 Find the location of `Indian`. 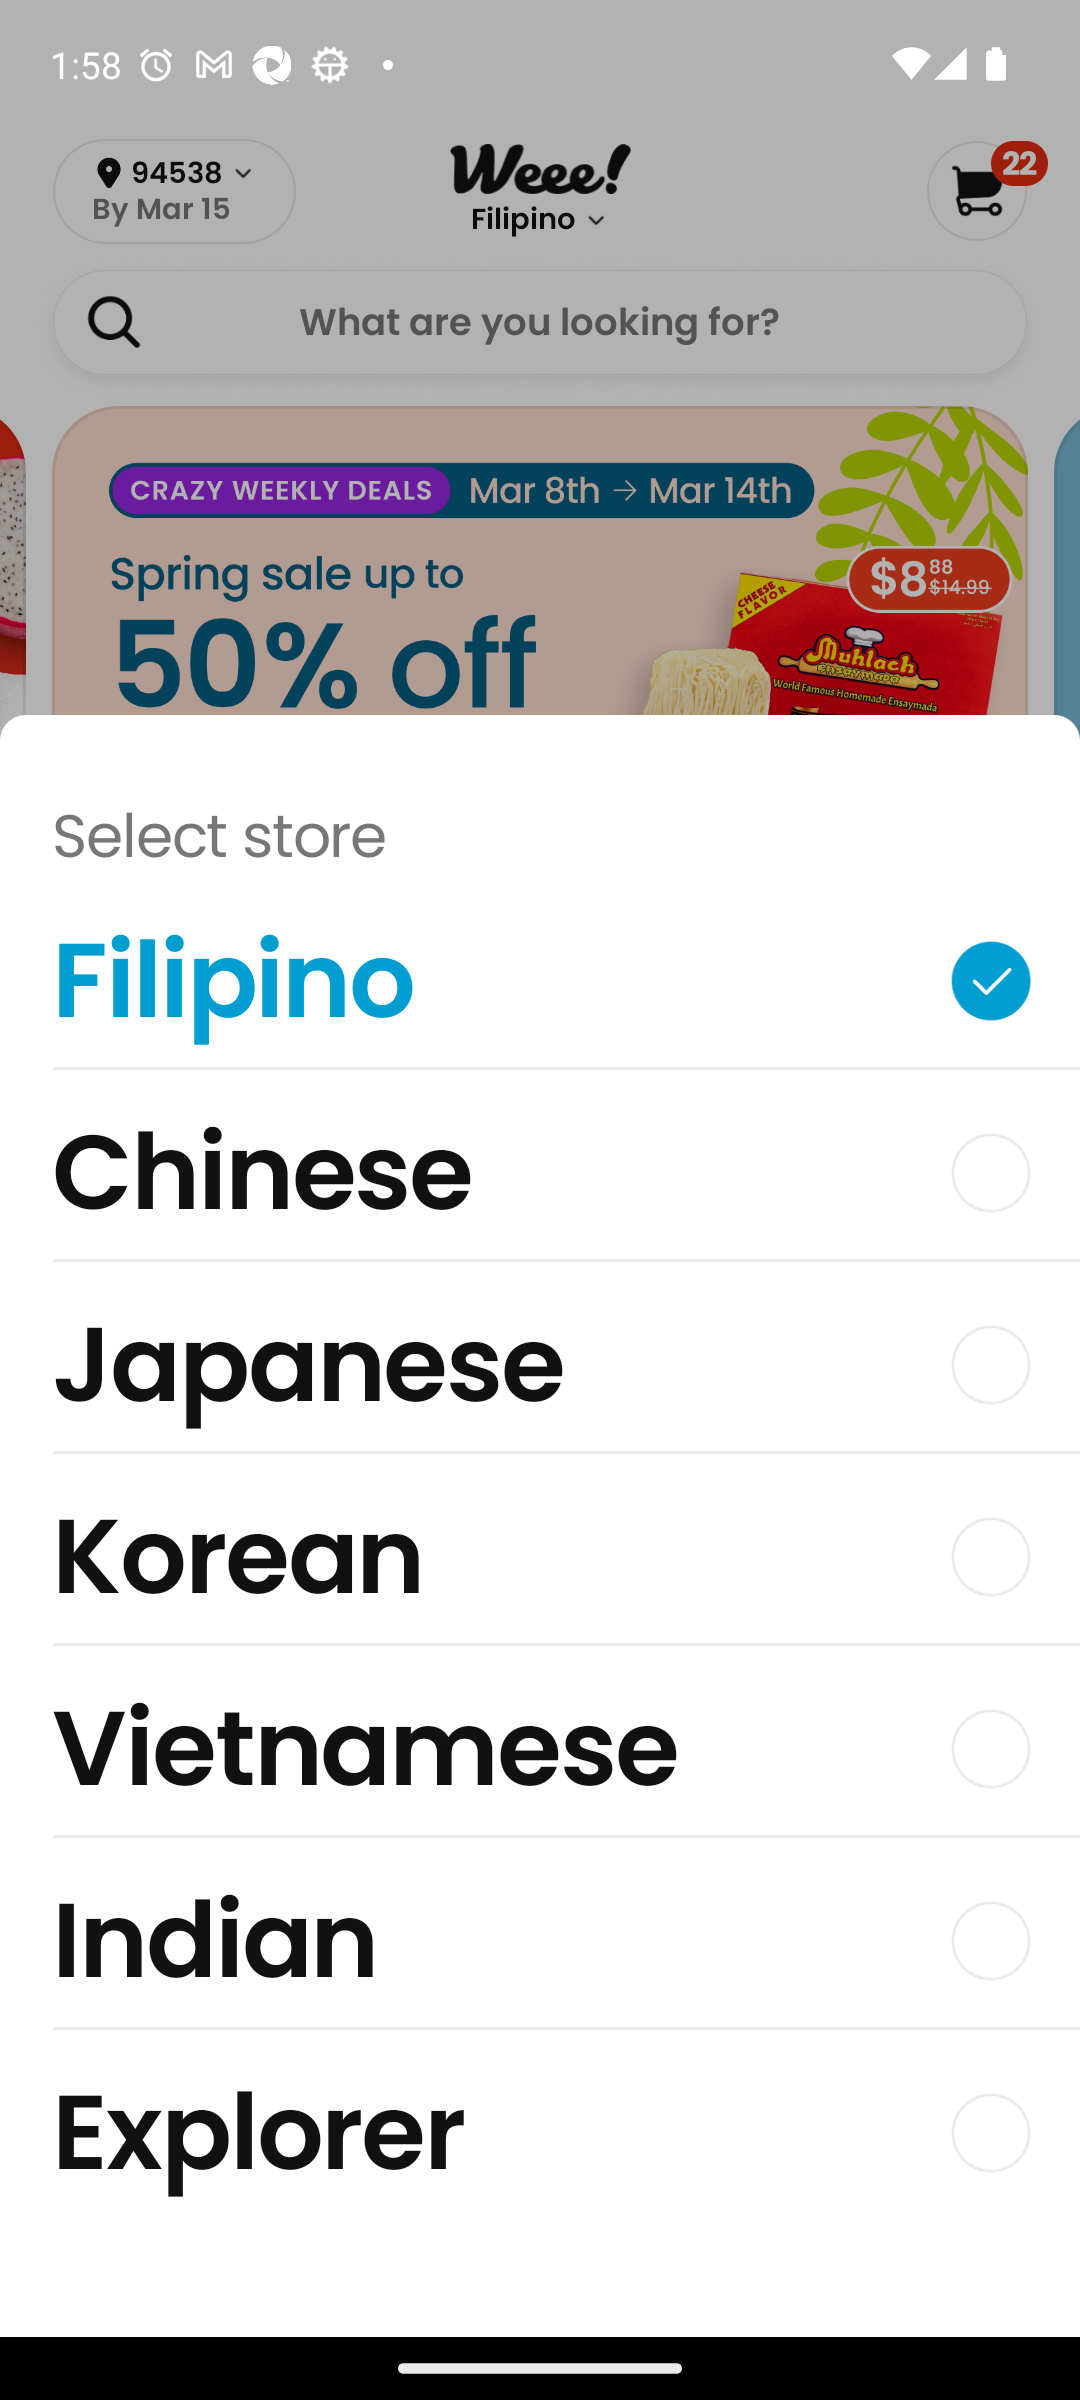

Indian is located at coordinates (540, 1948).